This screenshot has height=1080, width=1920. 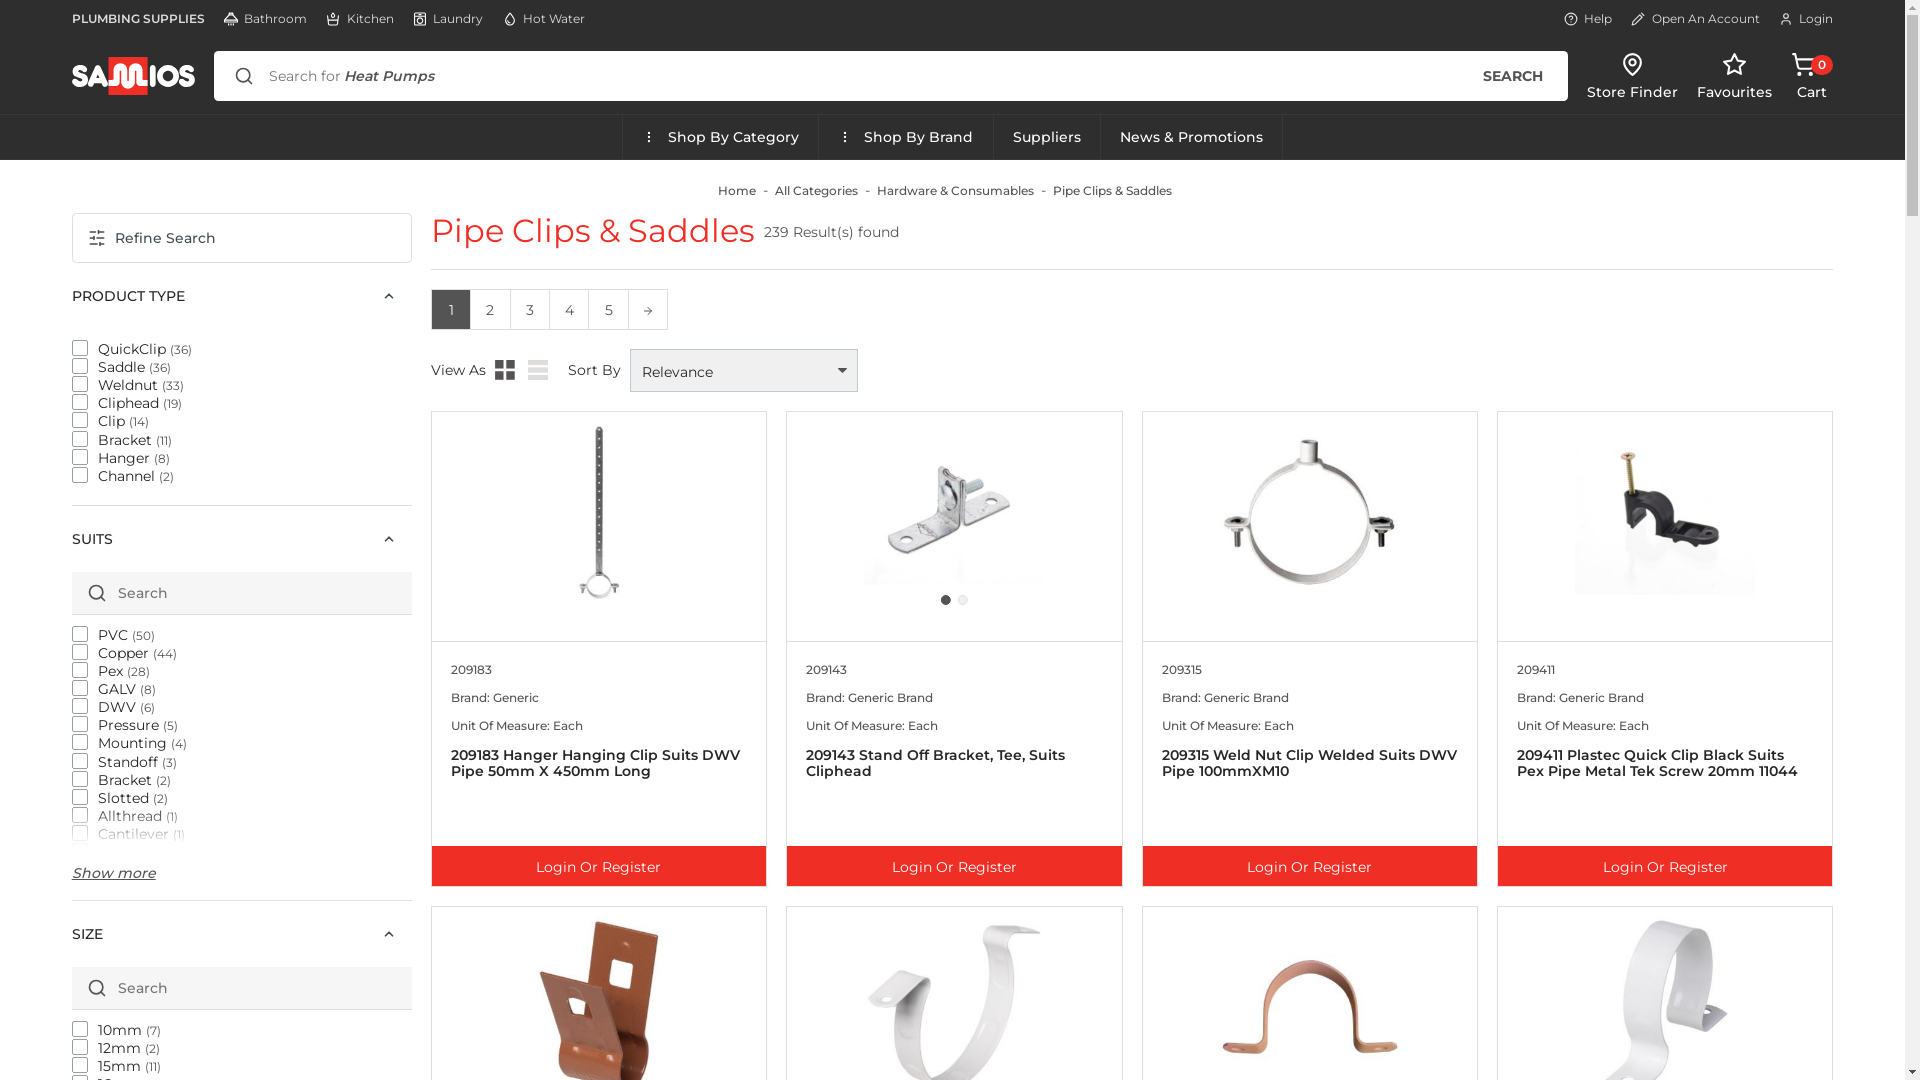 What do you see at coordinates (544, 19) in the screenshot?
I see `Hot Water` at bounding box center [544, 19].